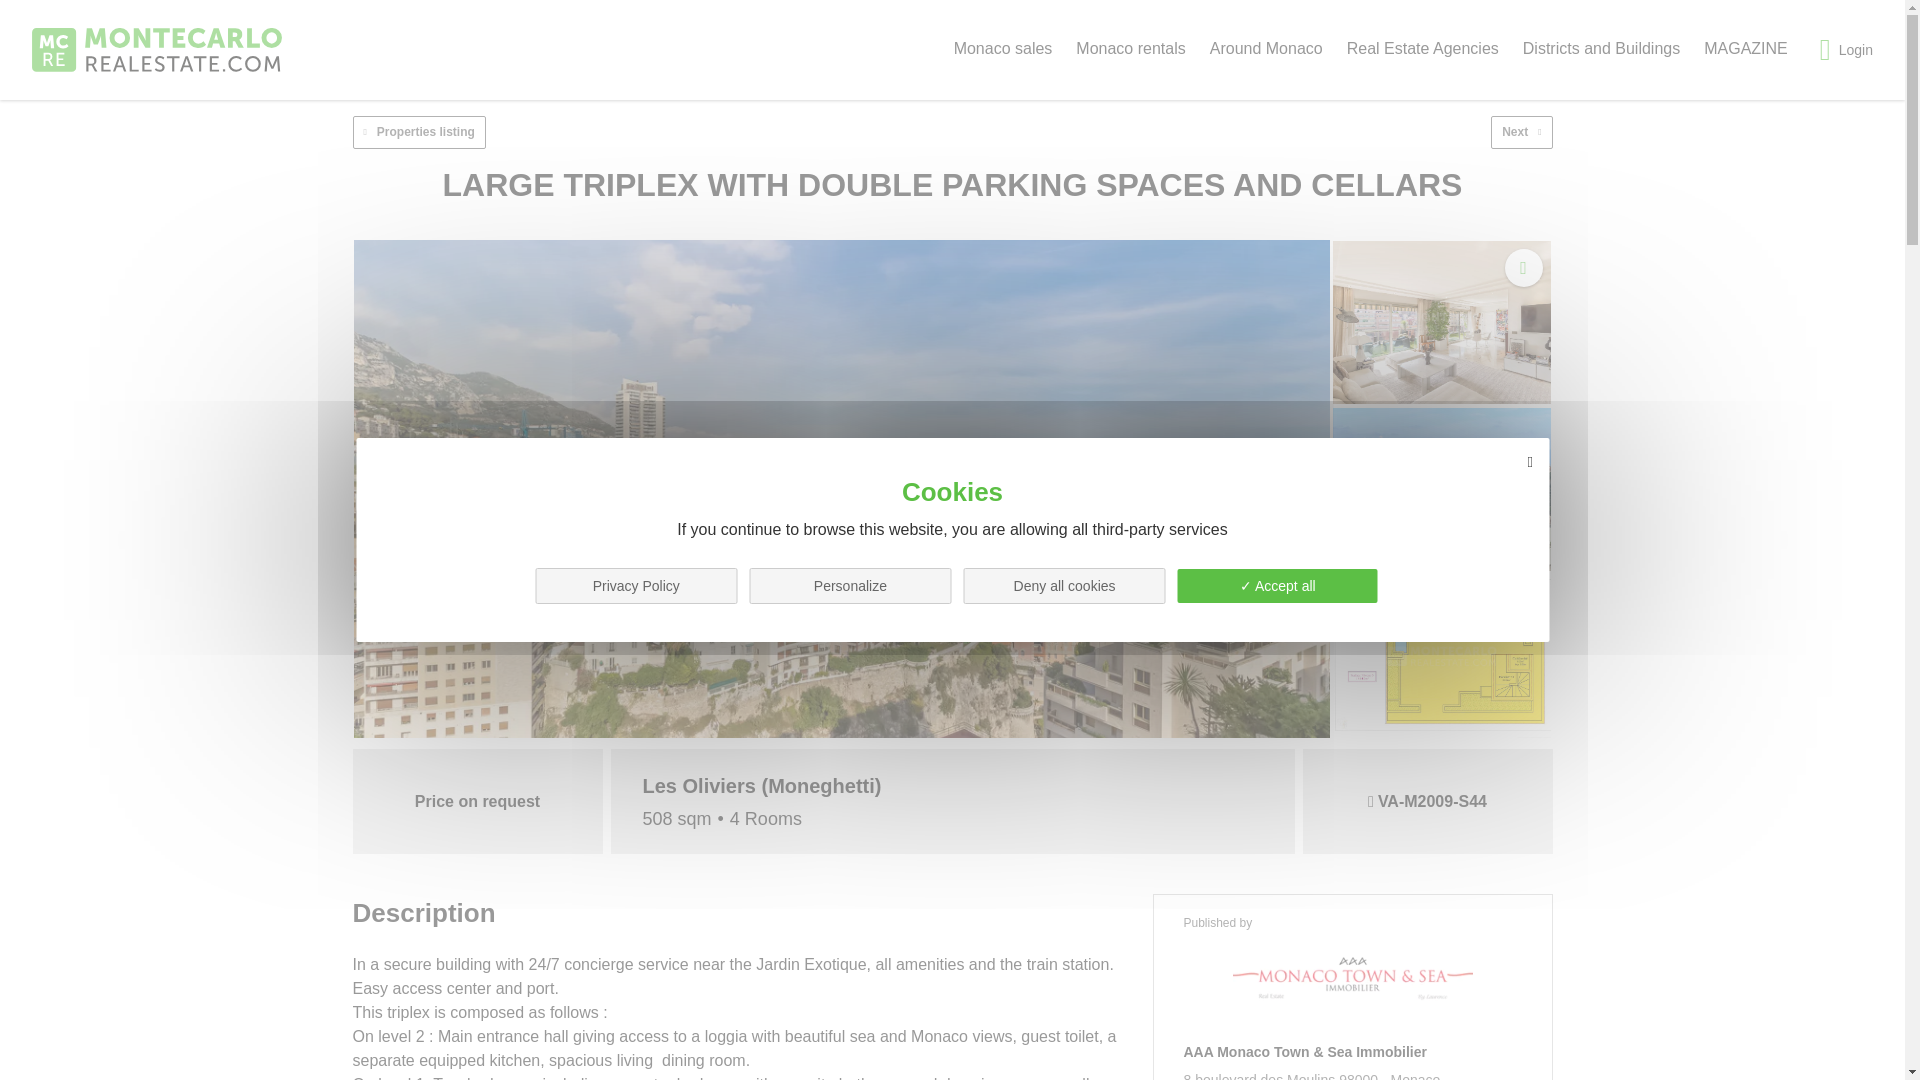 This screenshot has width=1920, height=1080. Describe the element at coordinates (1846, 49) in the screenshot. I see `Login` at that location.